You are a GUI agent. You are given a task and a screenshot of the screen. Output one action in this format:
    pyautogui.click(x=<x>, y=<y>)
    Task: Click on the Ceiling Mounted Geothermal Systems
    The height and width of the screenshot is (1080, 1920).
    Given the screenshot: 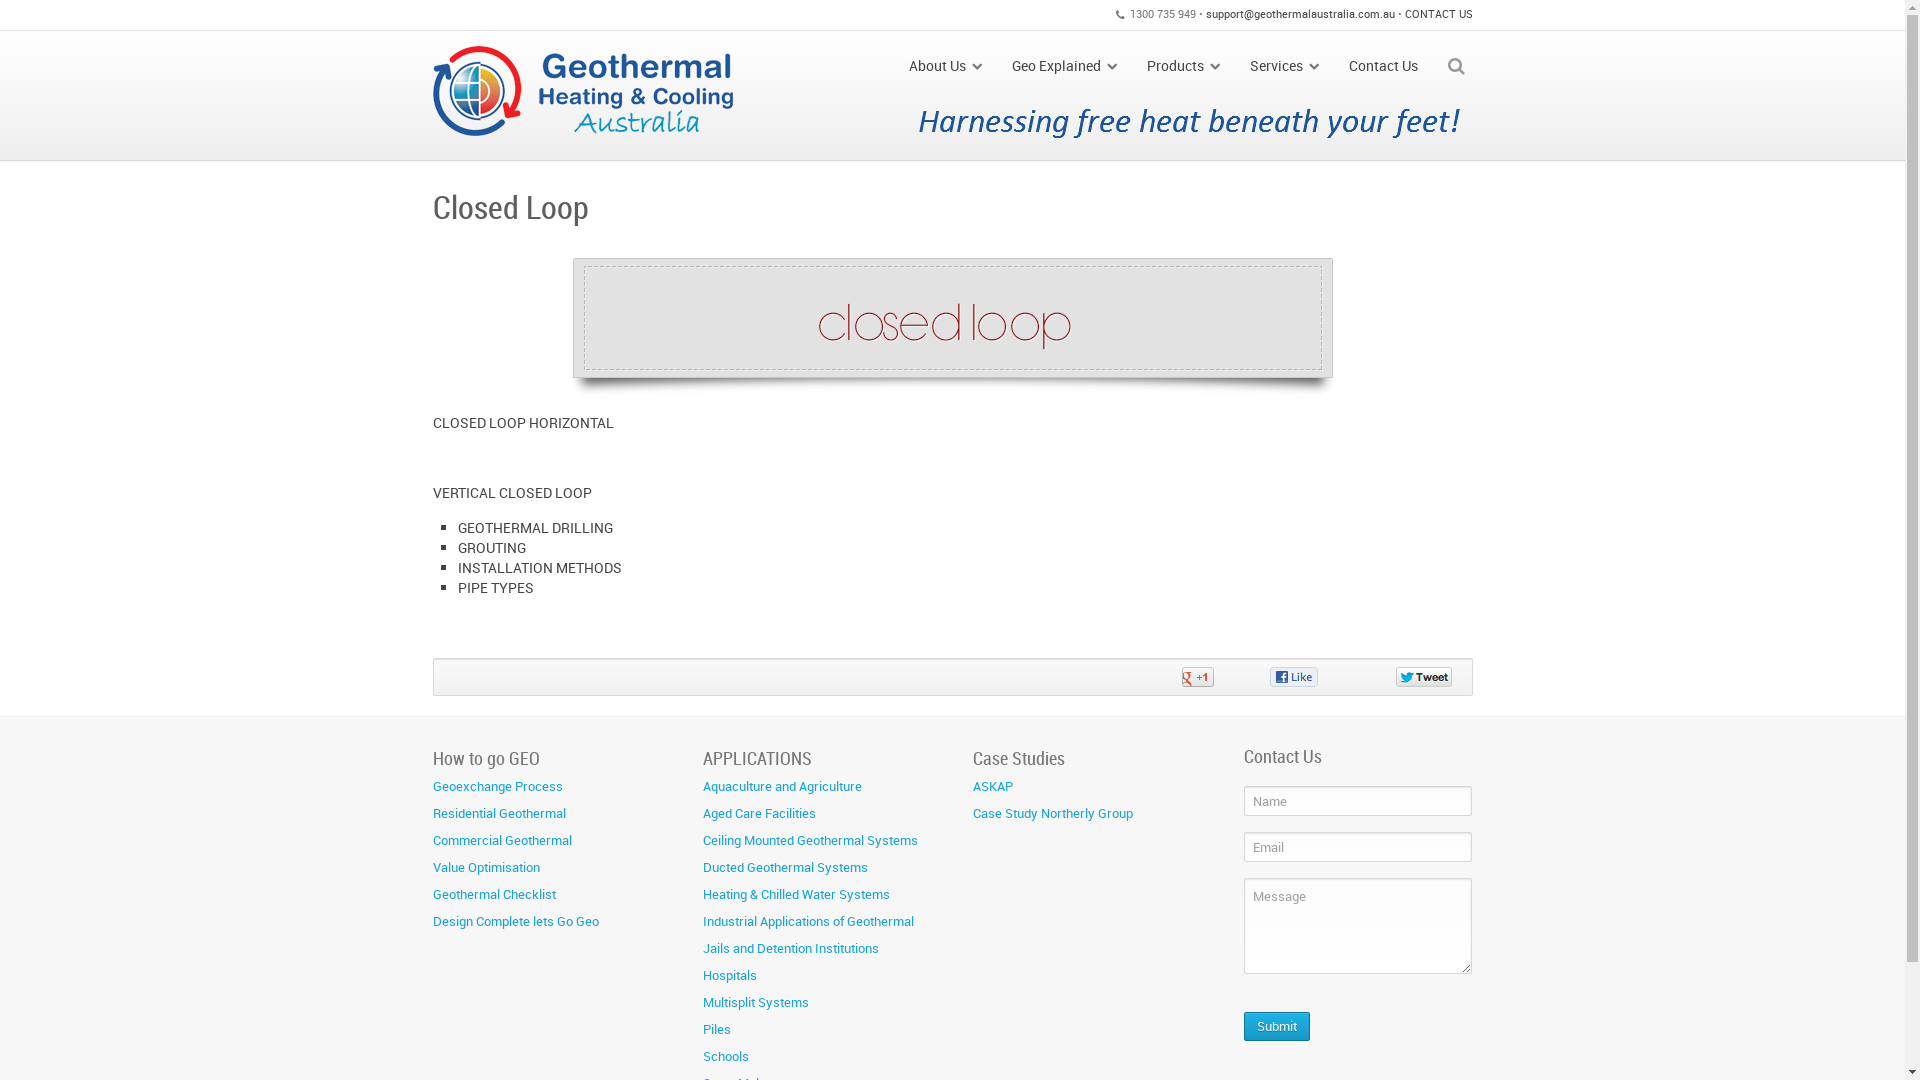 What is the action you would take?
    pyautogui.click(x=810, y=840)
    